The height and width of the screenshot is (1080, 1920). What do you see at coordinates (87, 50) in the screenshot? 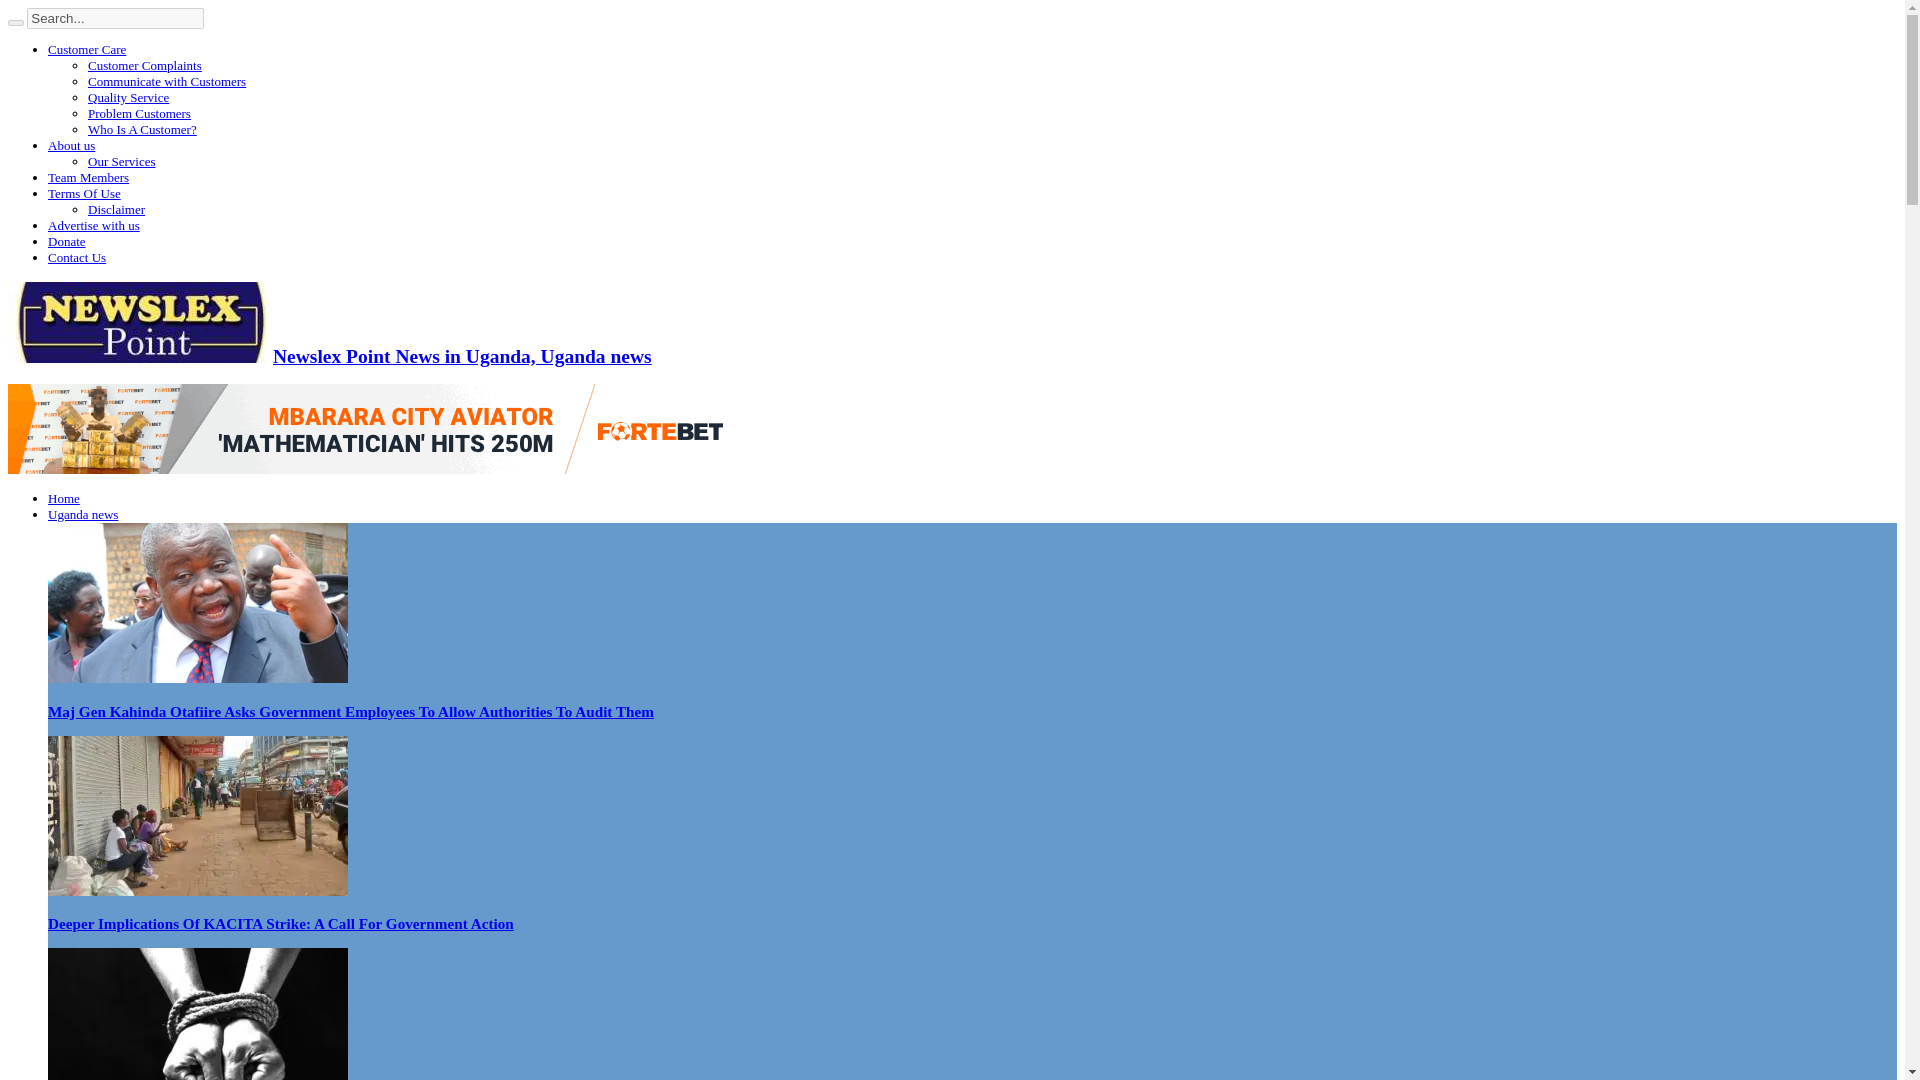
I see `Customer Care` at bounding box center [87, 50].